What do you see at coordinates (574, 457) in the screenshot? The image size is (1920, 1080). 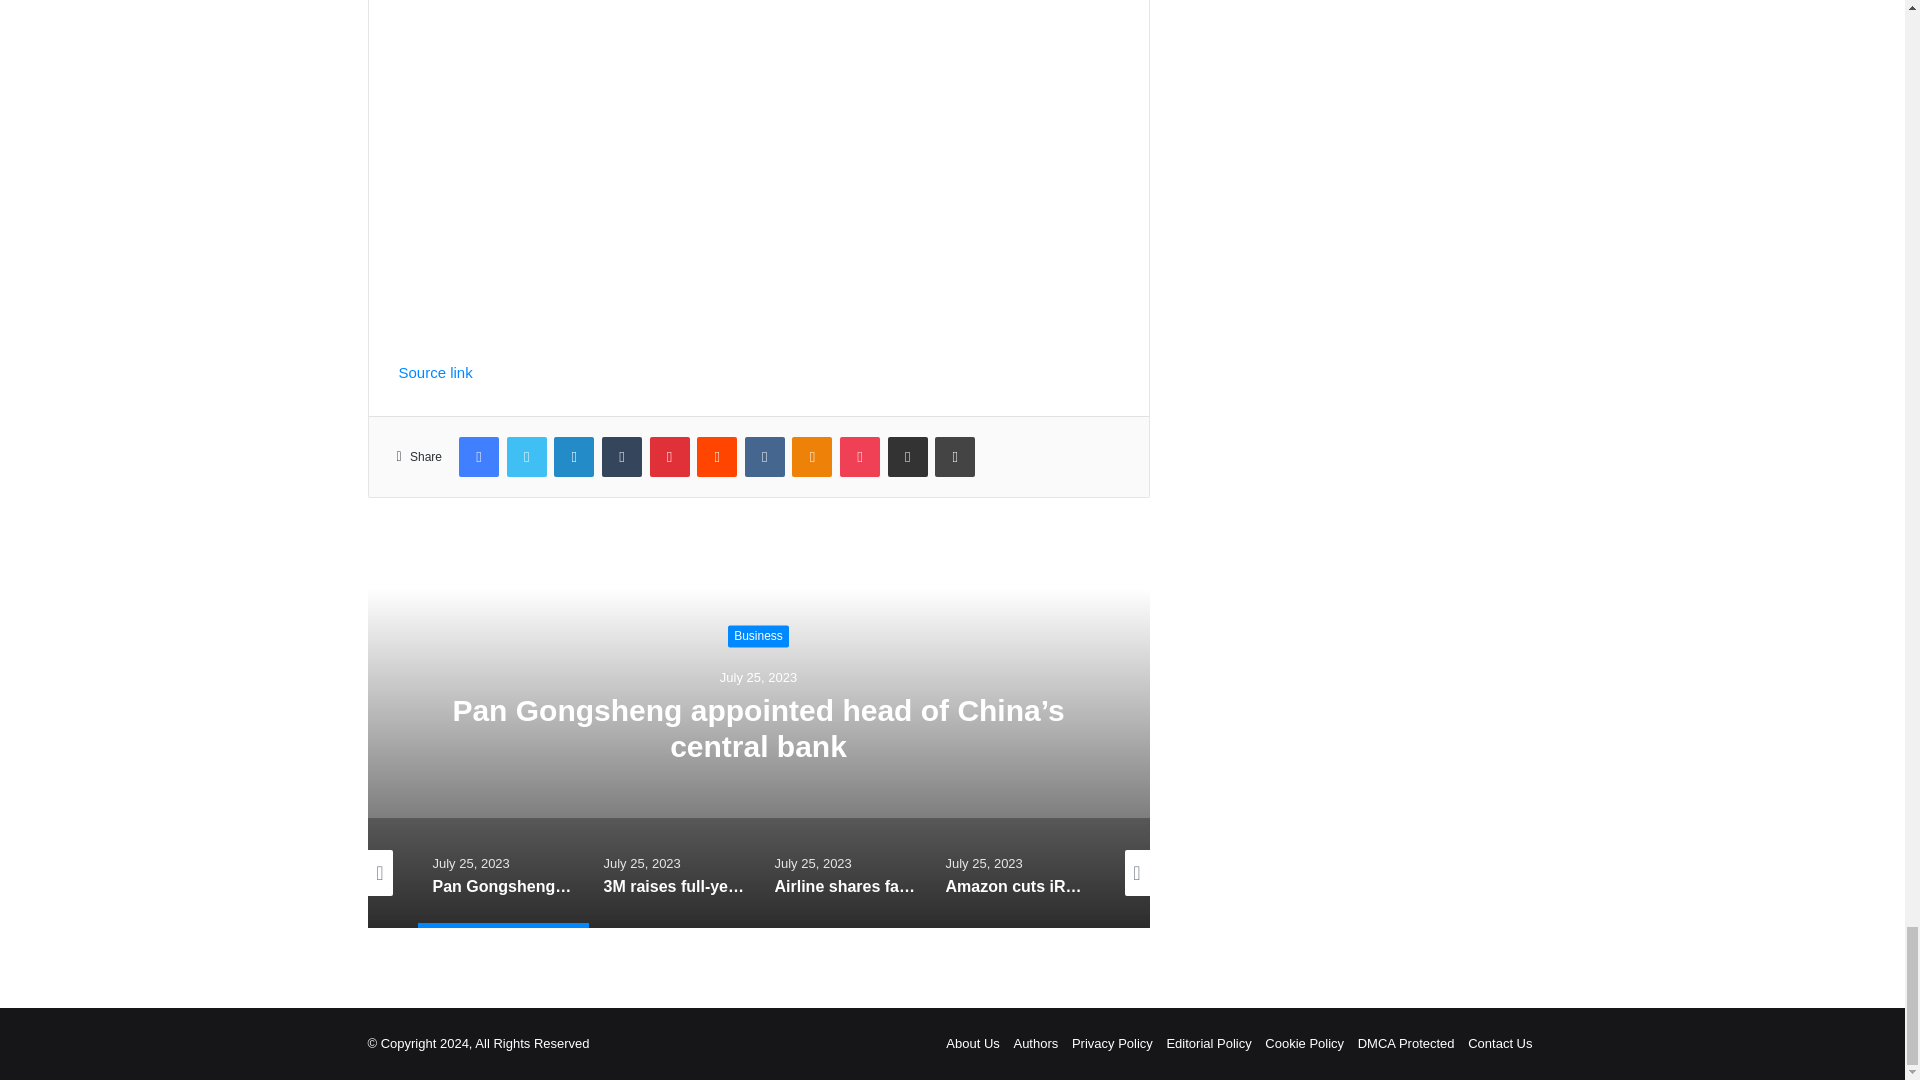 I see `LinkedIn` at bounding box center [574, 457].